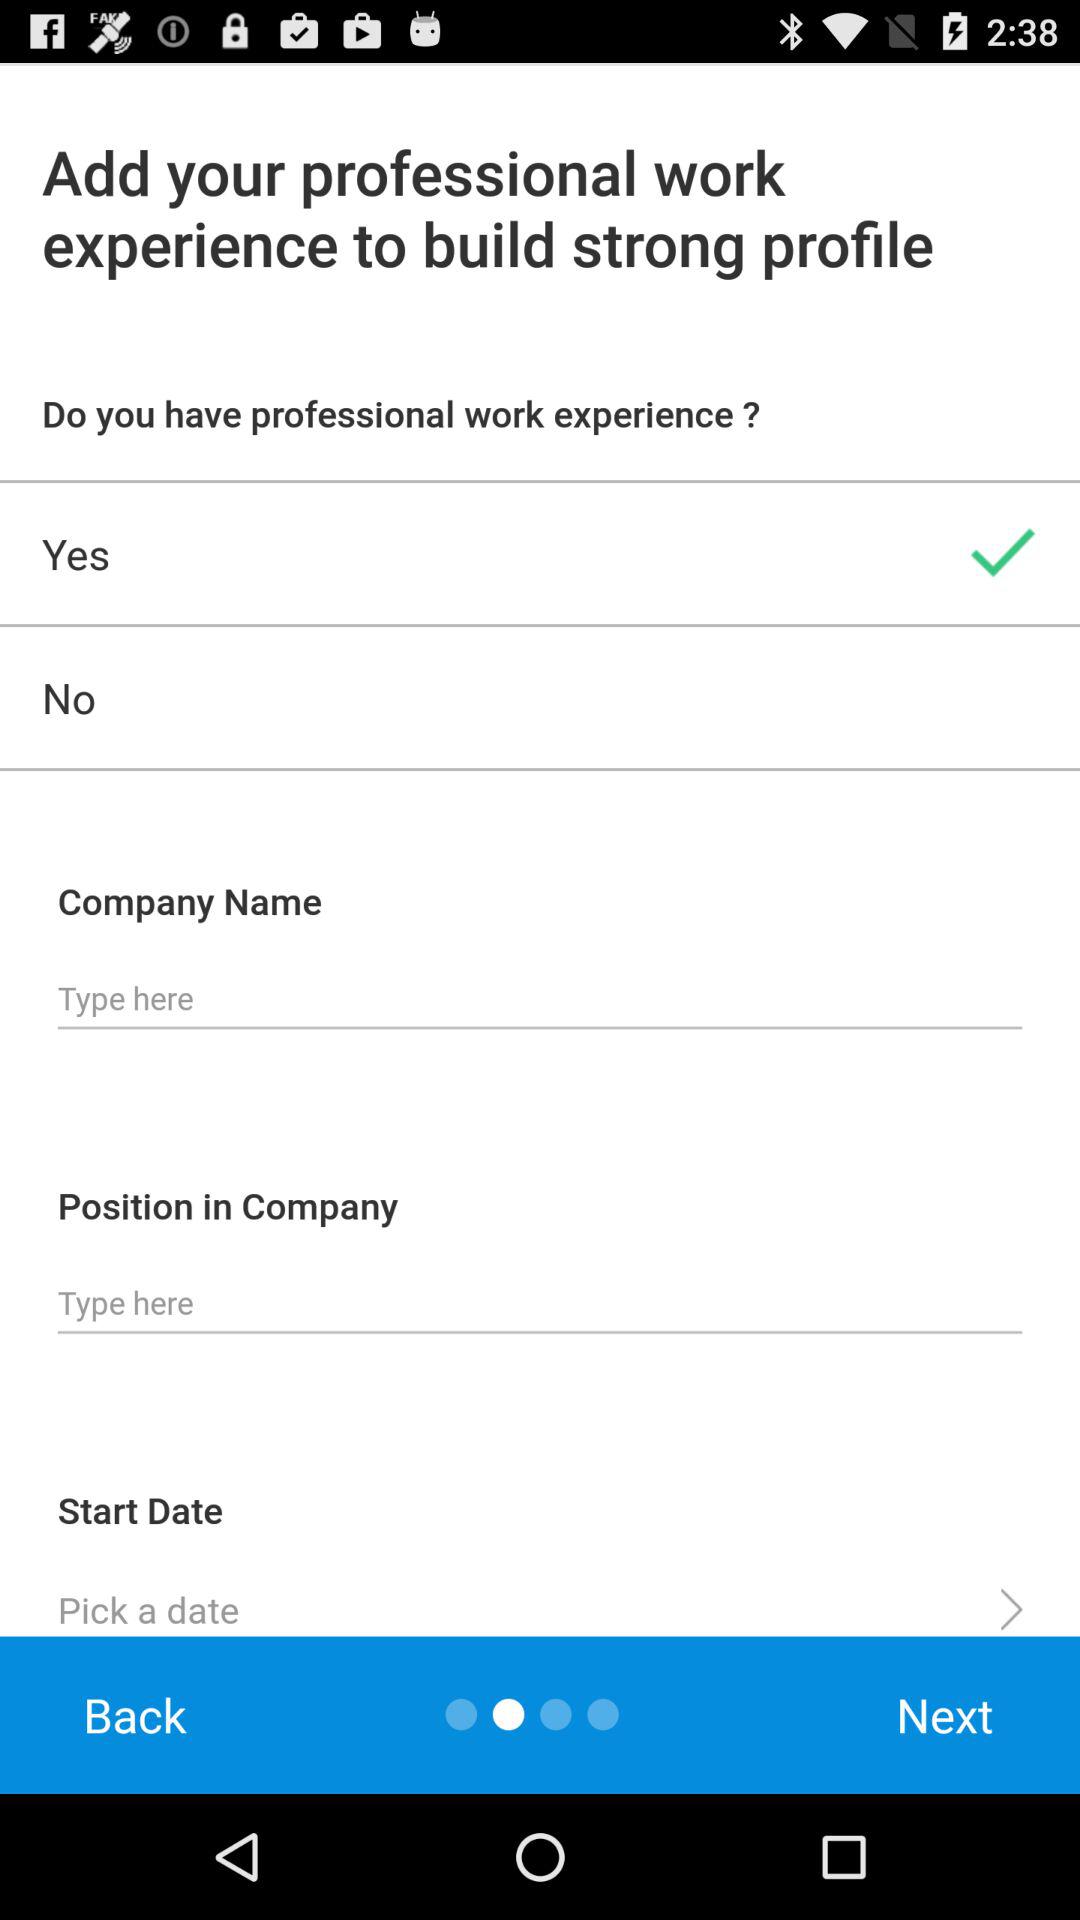 The image size is (1080, 1920). Describe the element at coordinates (945, 1714) in the screenshot. I see `click next` at that location.